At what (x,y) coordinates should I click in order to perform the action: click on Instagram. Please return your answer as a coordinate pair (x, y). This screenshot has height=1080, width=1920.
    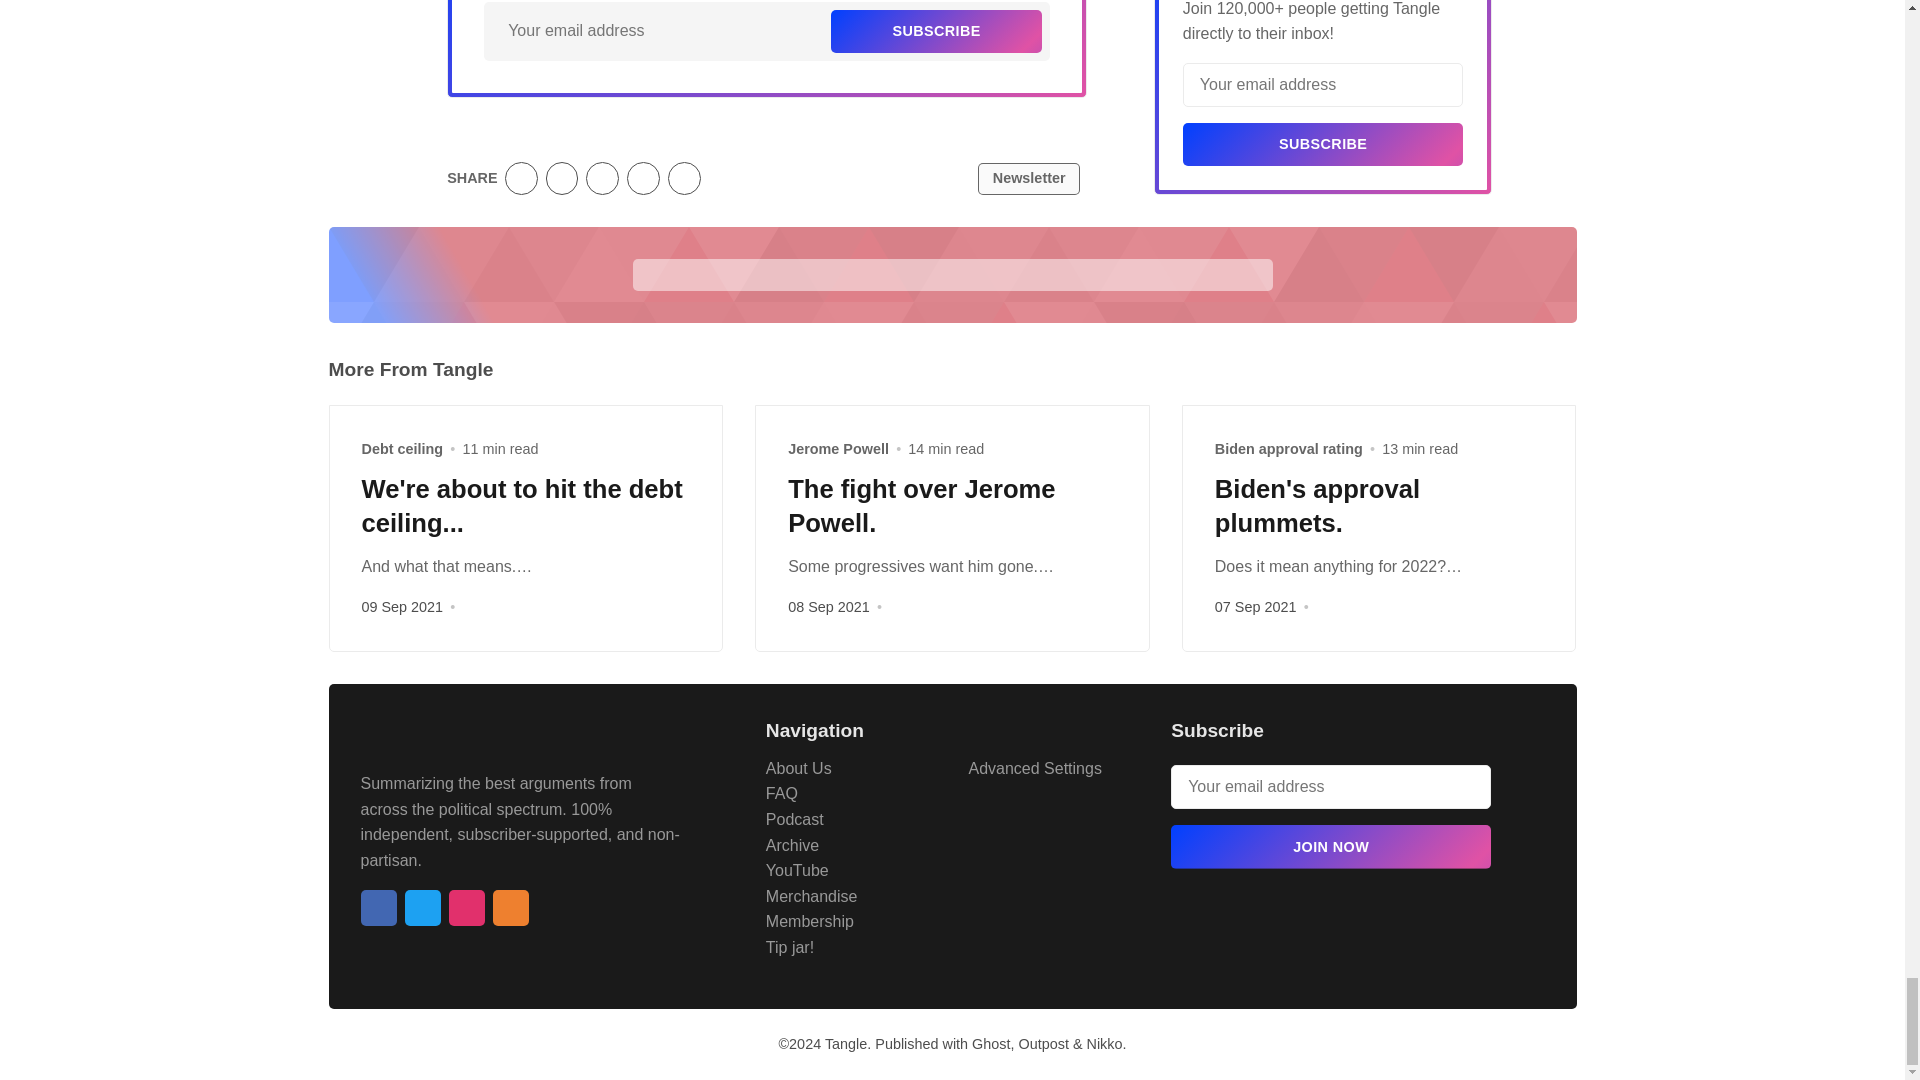
    Looking at the image, I should click on (465, 907).